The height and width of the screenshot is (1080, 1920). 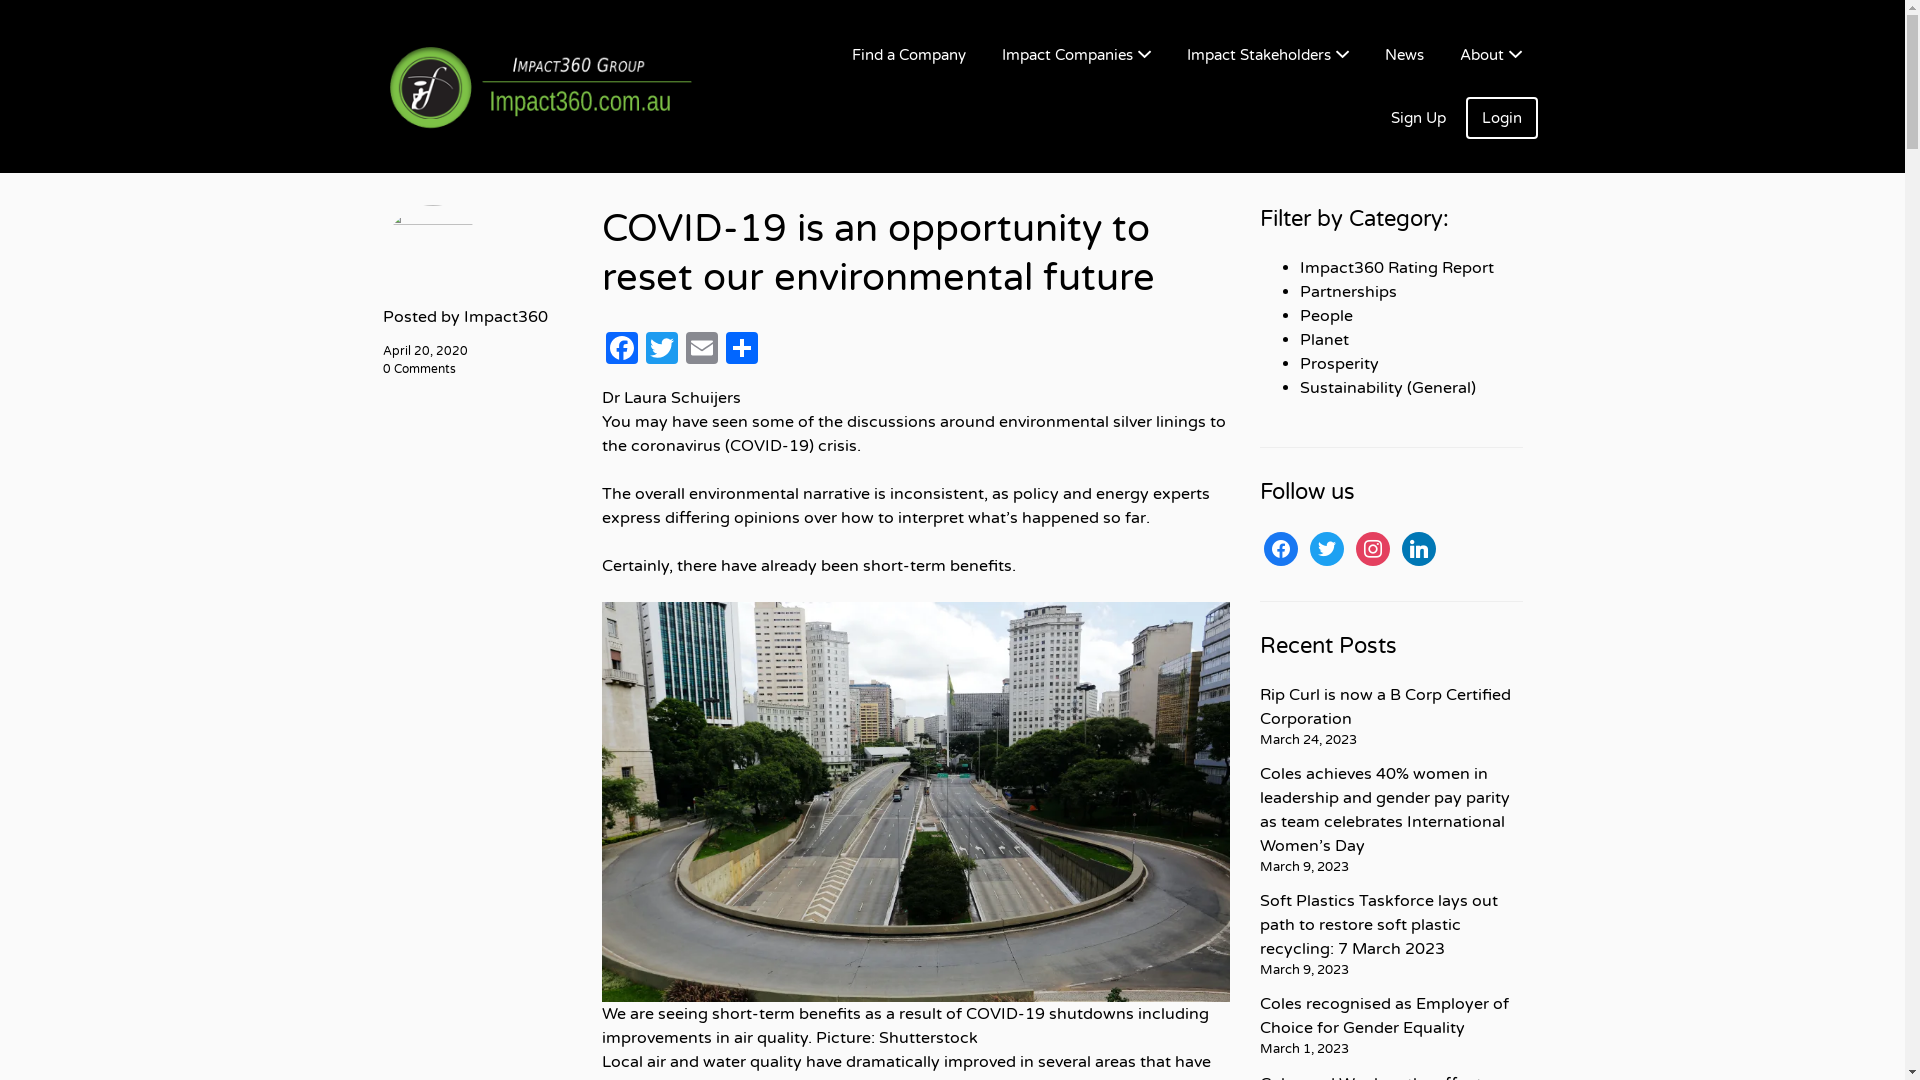 I want to click on facebook, so click(x=1281, y=548).